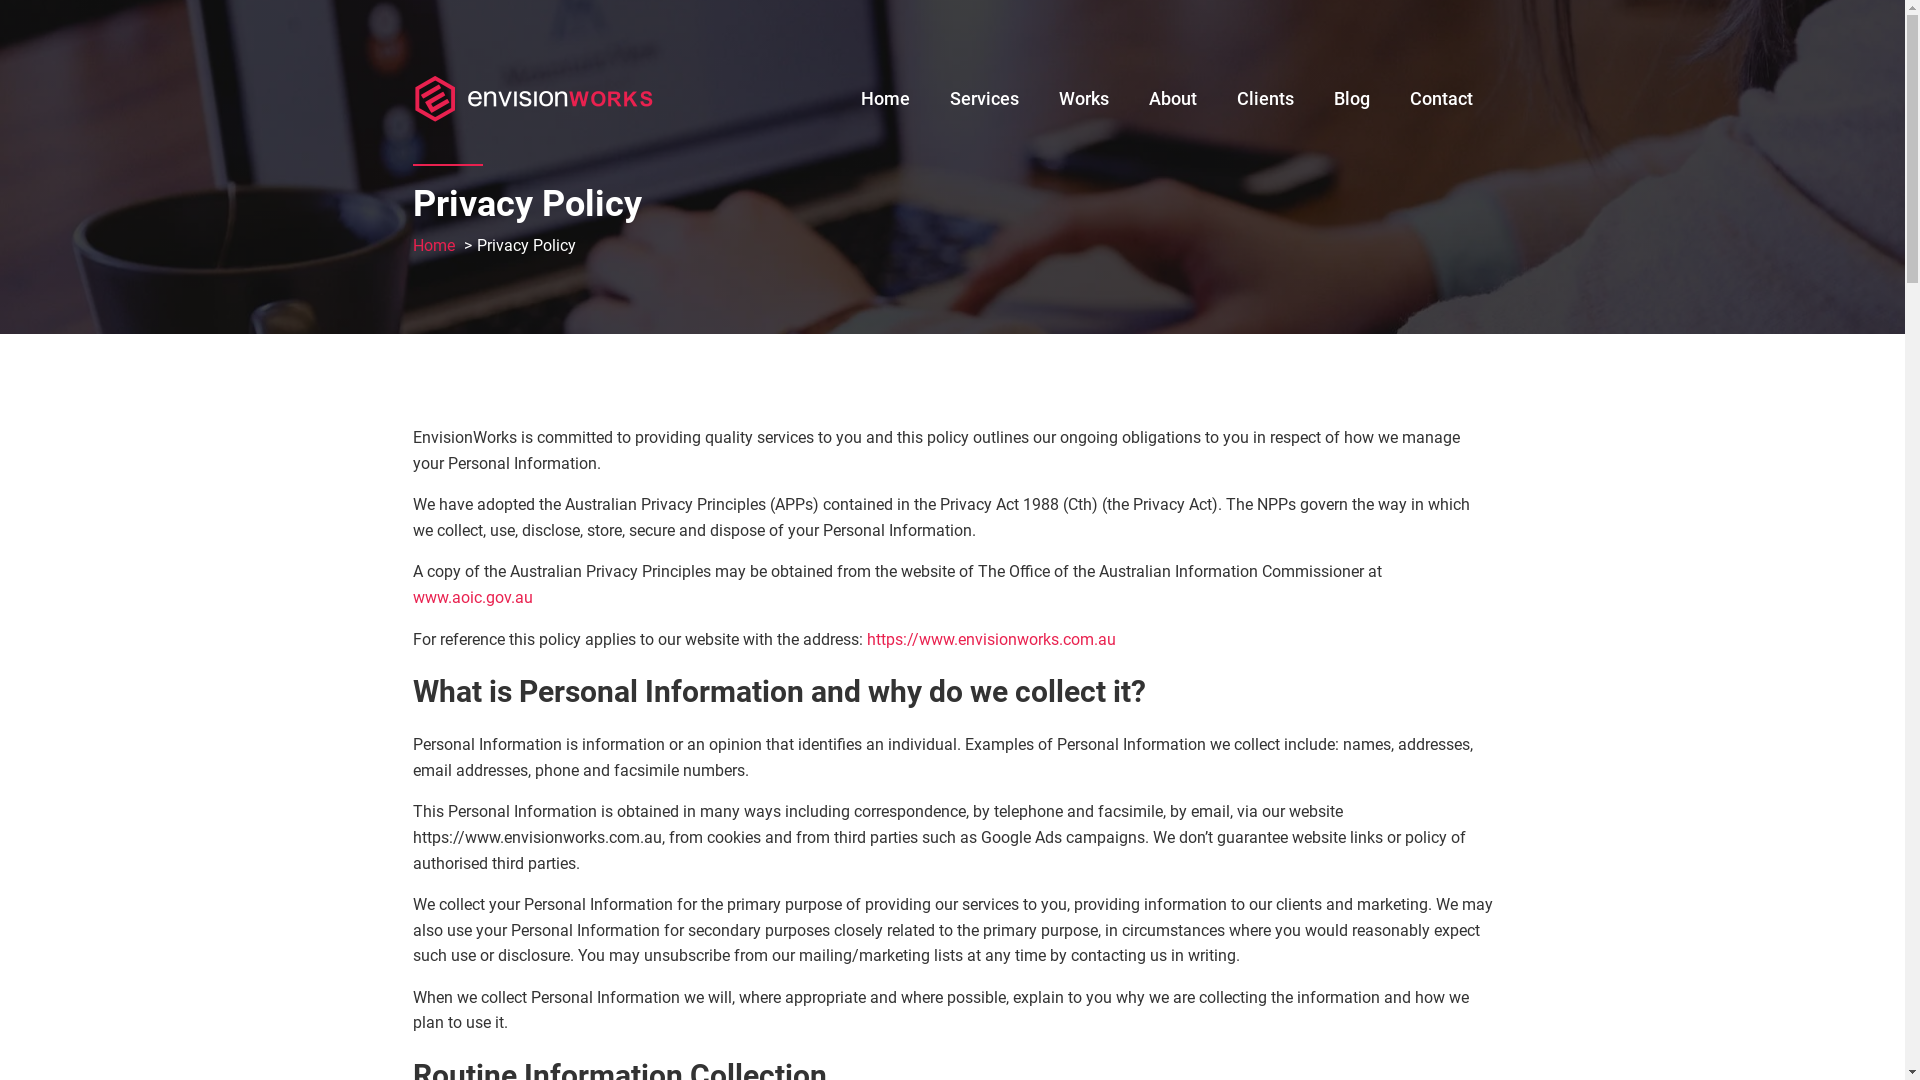  Describe the element at coordinates (1083, 94) in the screenshot. I see `Works` at that location.